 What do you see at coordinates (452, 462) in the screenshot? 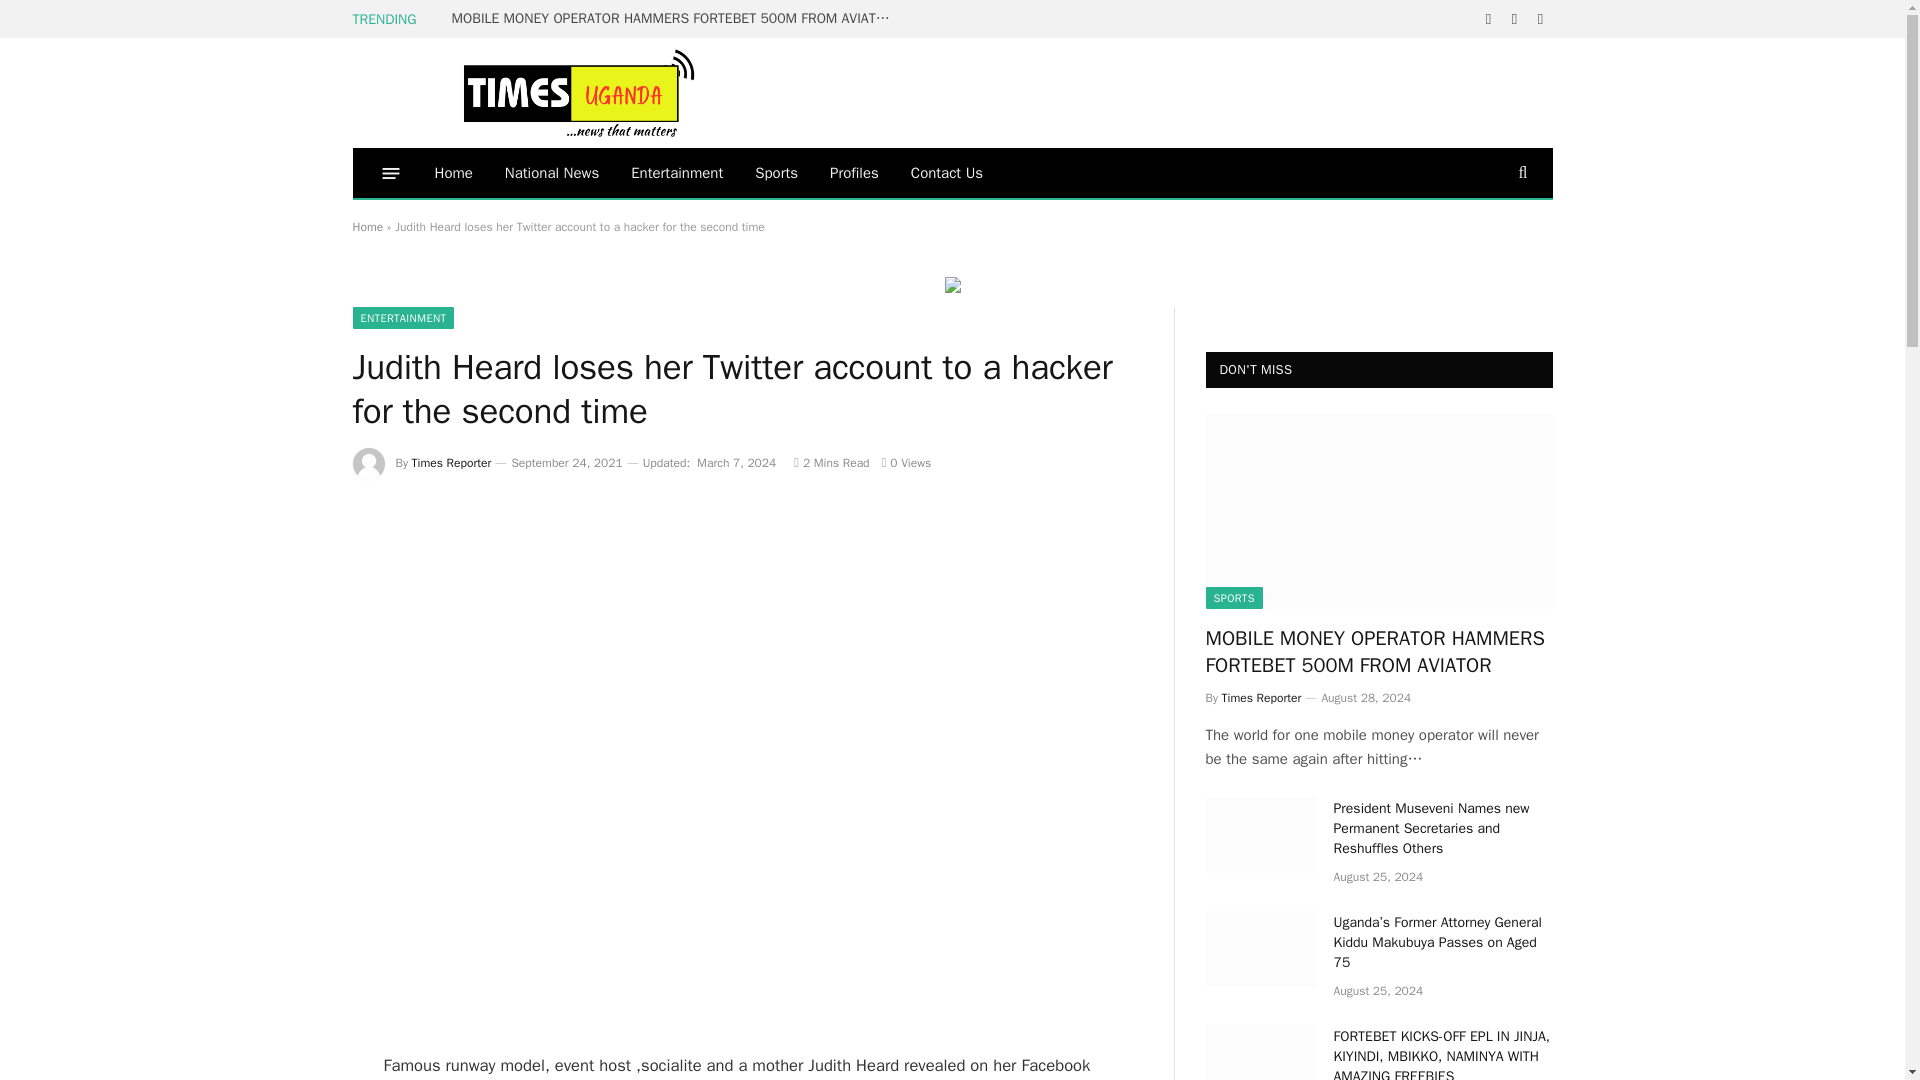
I see `Posts by Times Reporter` at bounding box center [452, 462].